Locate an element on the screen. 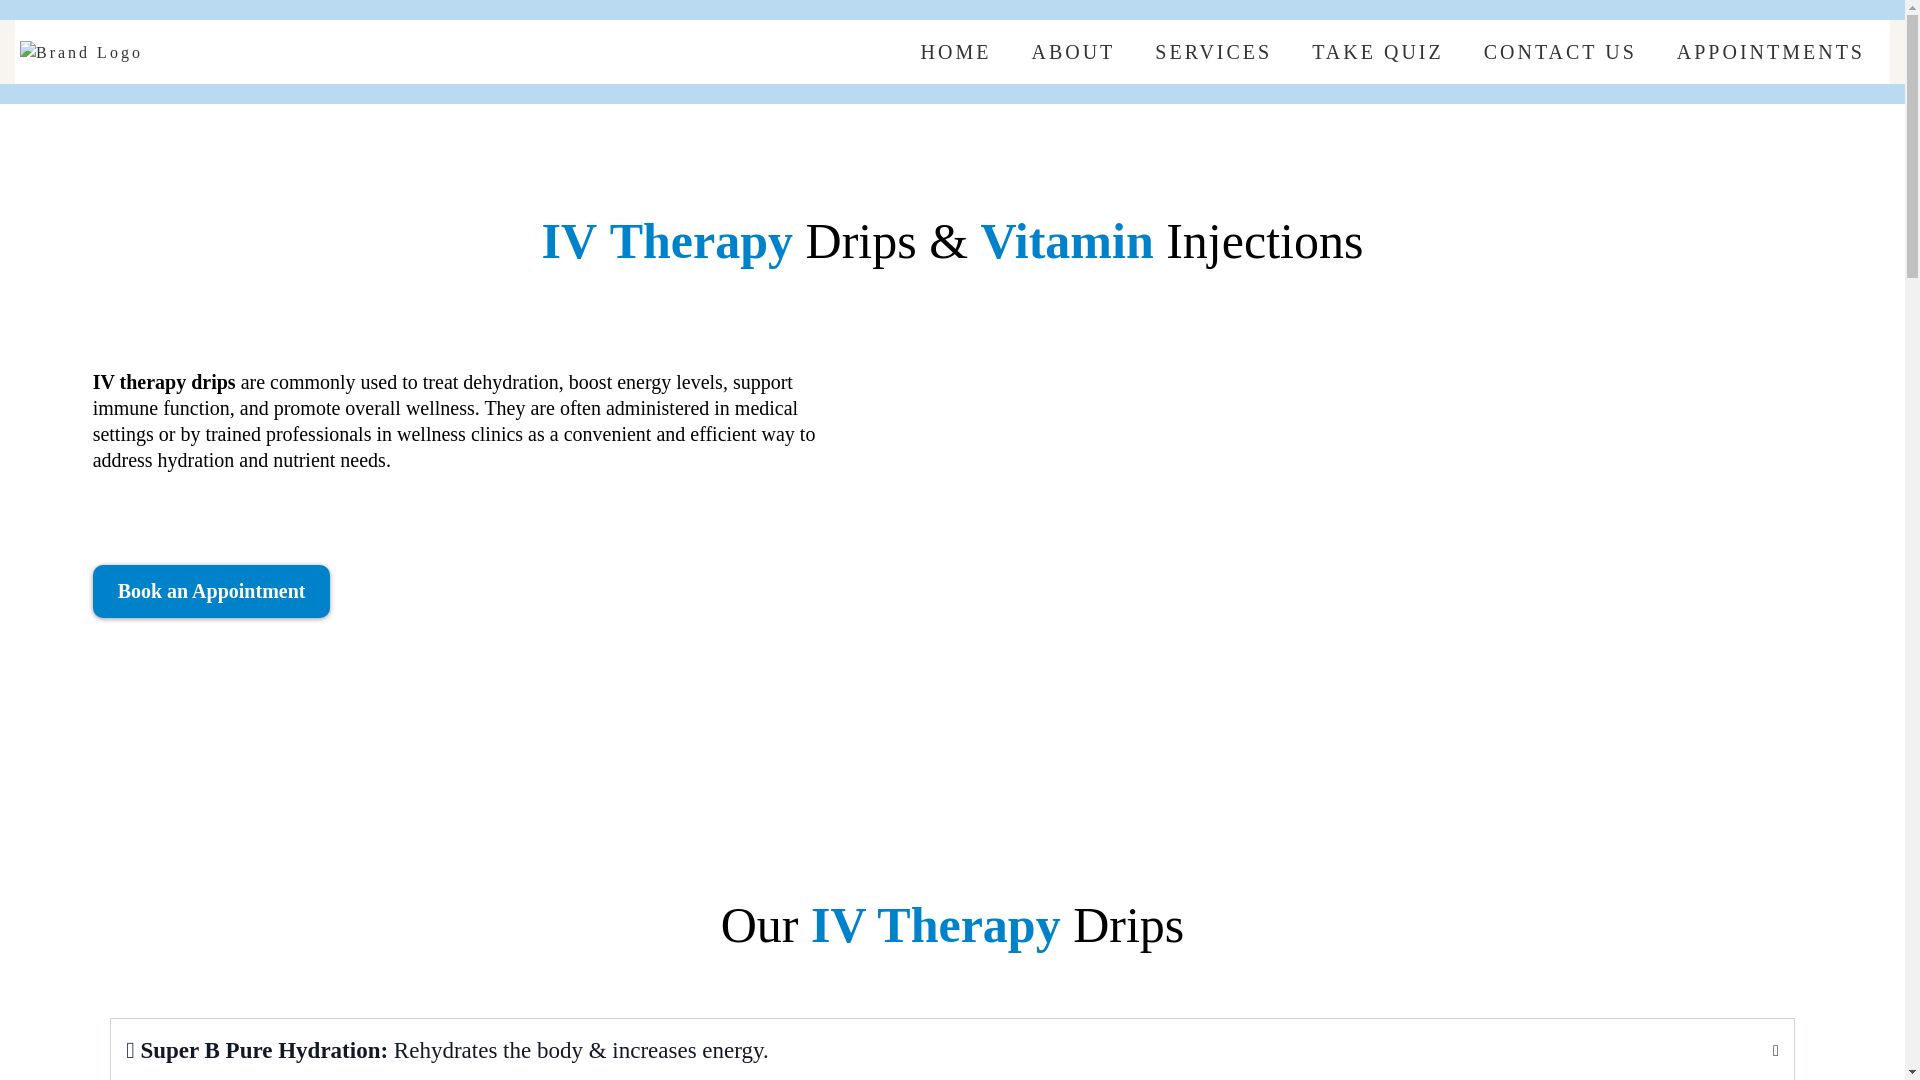 The height and width of the screenshot is (1080, 1920). HOME is located at coordinates (956, 52).